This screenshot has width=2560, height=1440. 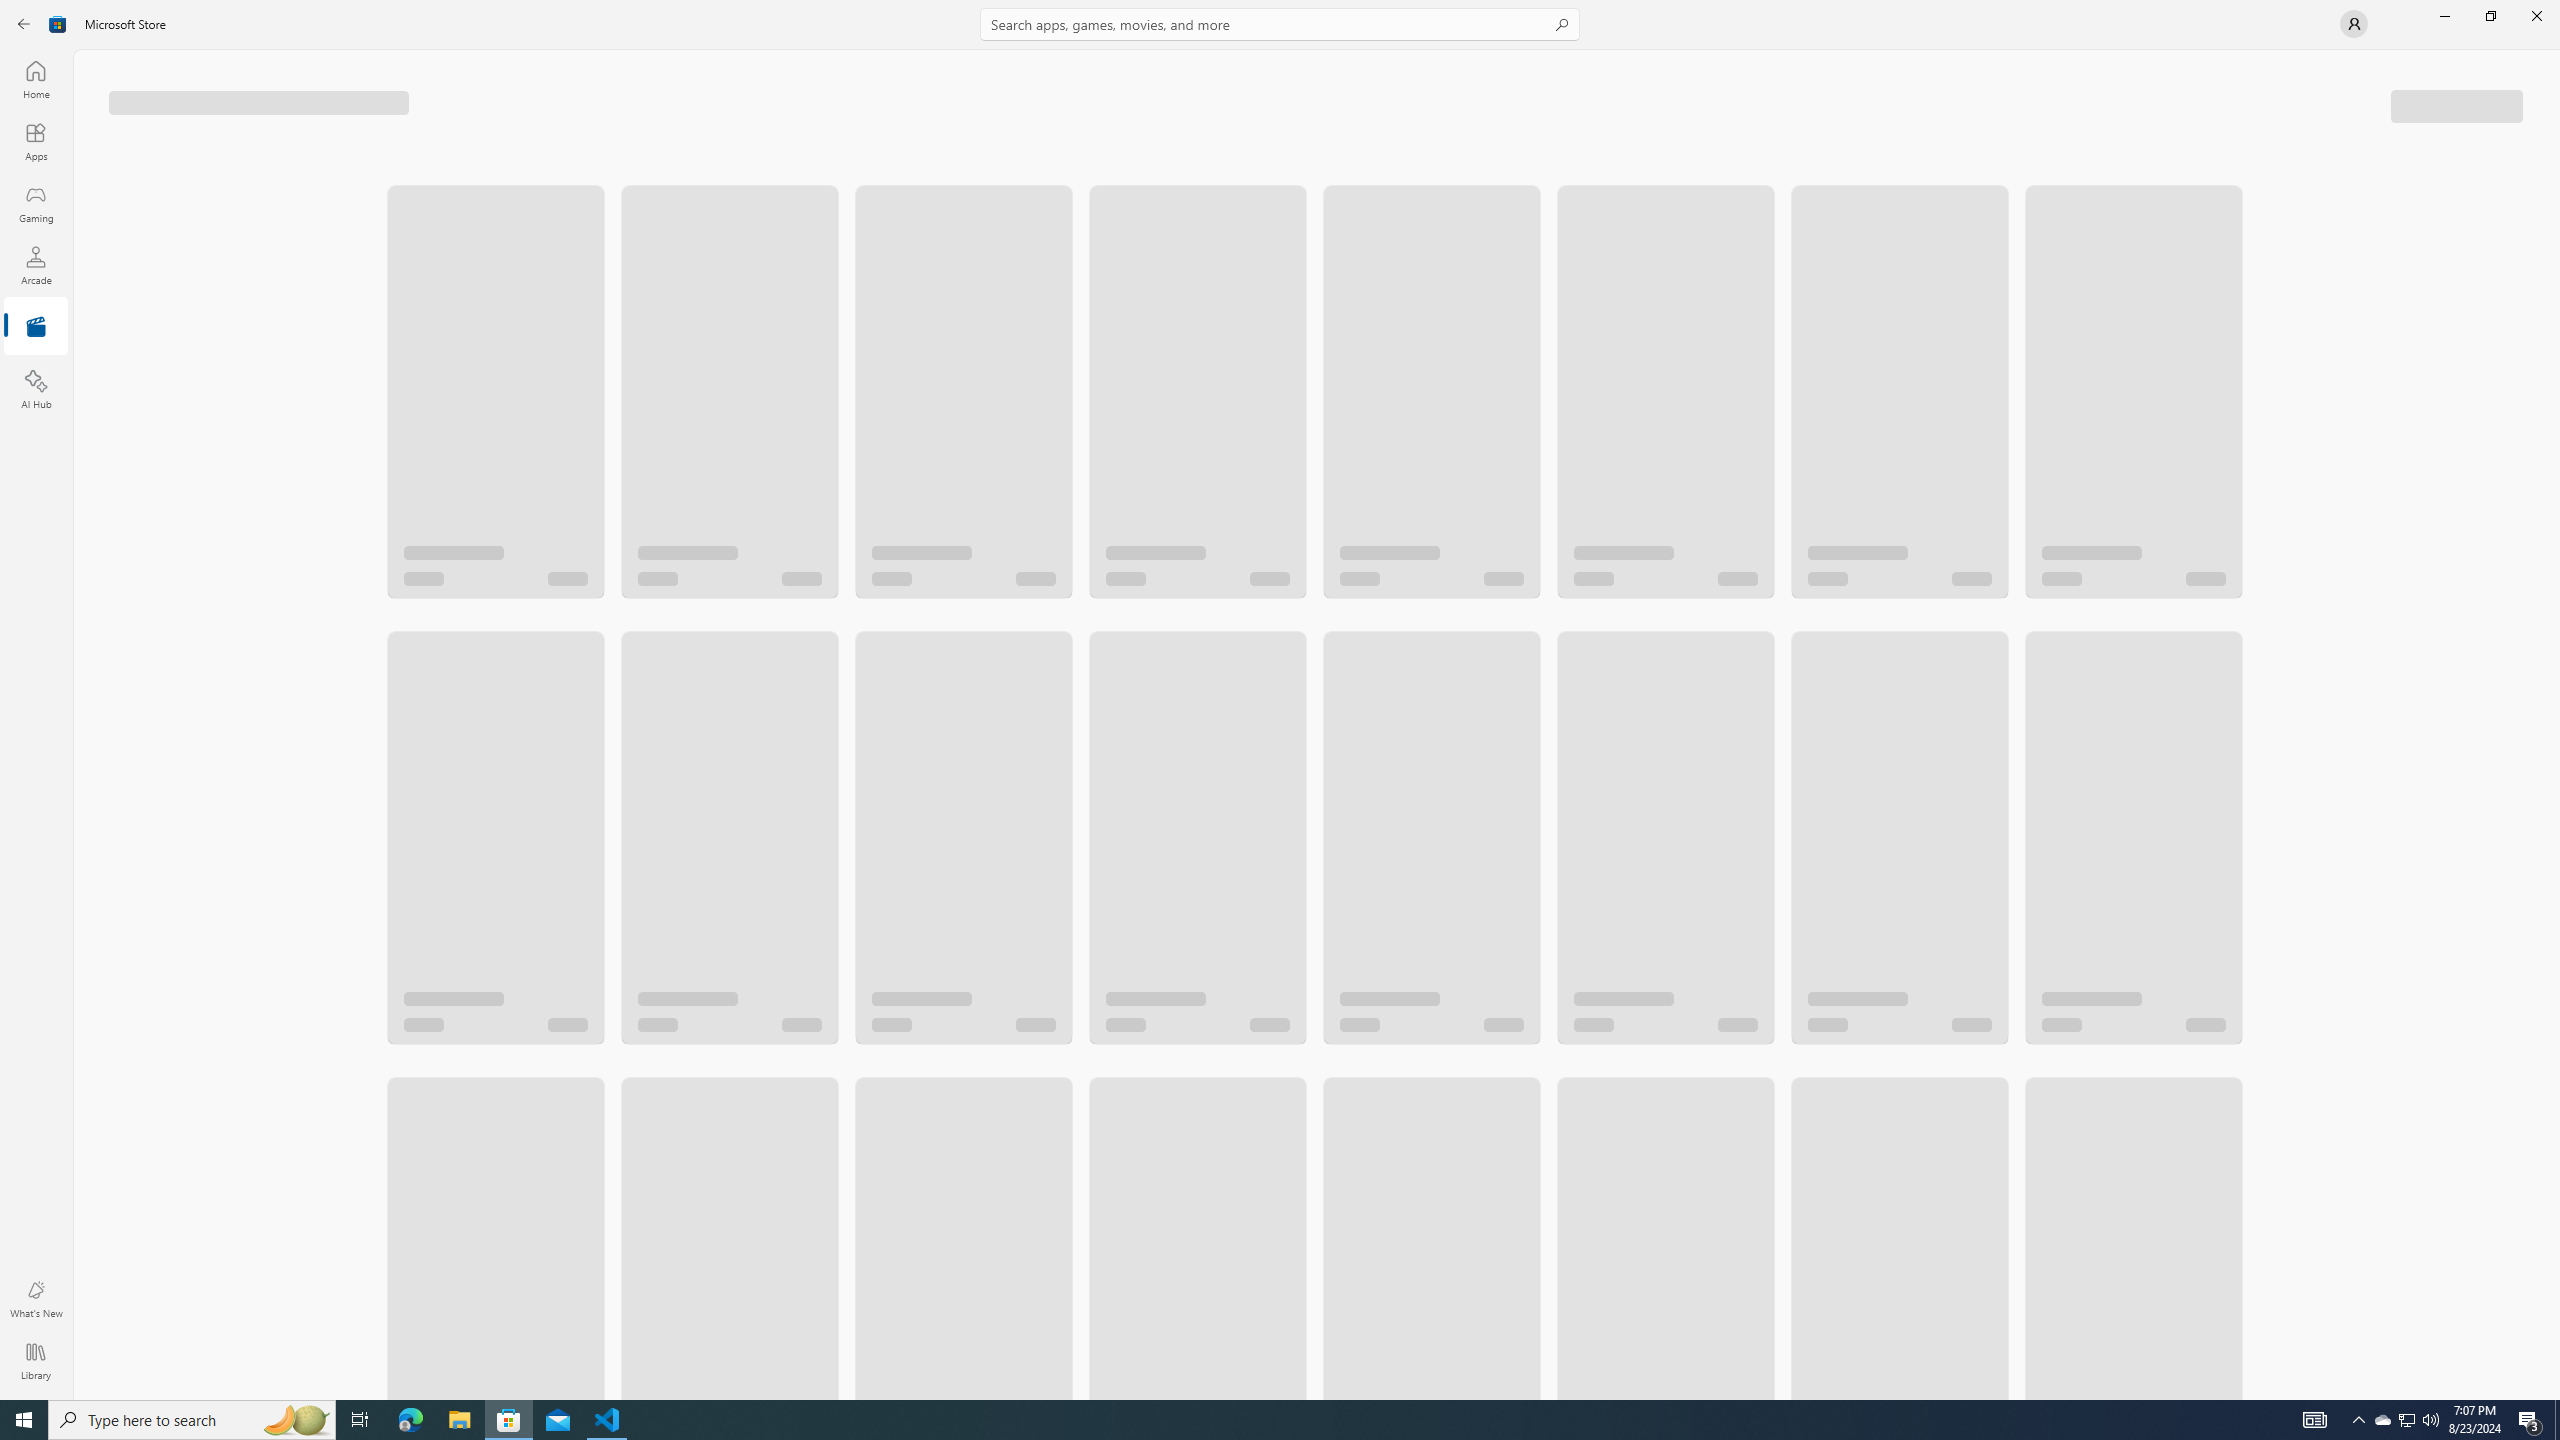 I want to click on AutomationID: NavigationControl, so click(x=1280, y=700).